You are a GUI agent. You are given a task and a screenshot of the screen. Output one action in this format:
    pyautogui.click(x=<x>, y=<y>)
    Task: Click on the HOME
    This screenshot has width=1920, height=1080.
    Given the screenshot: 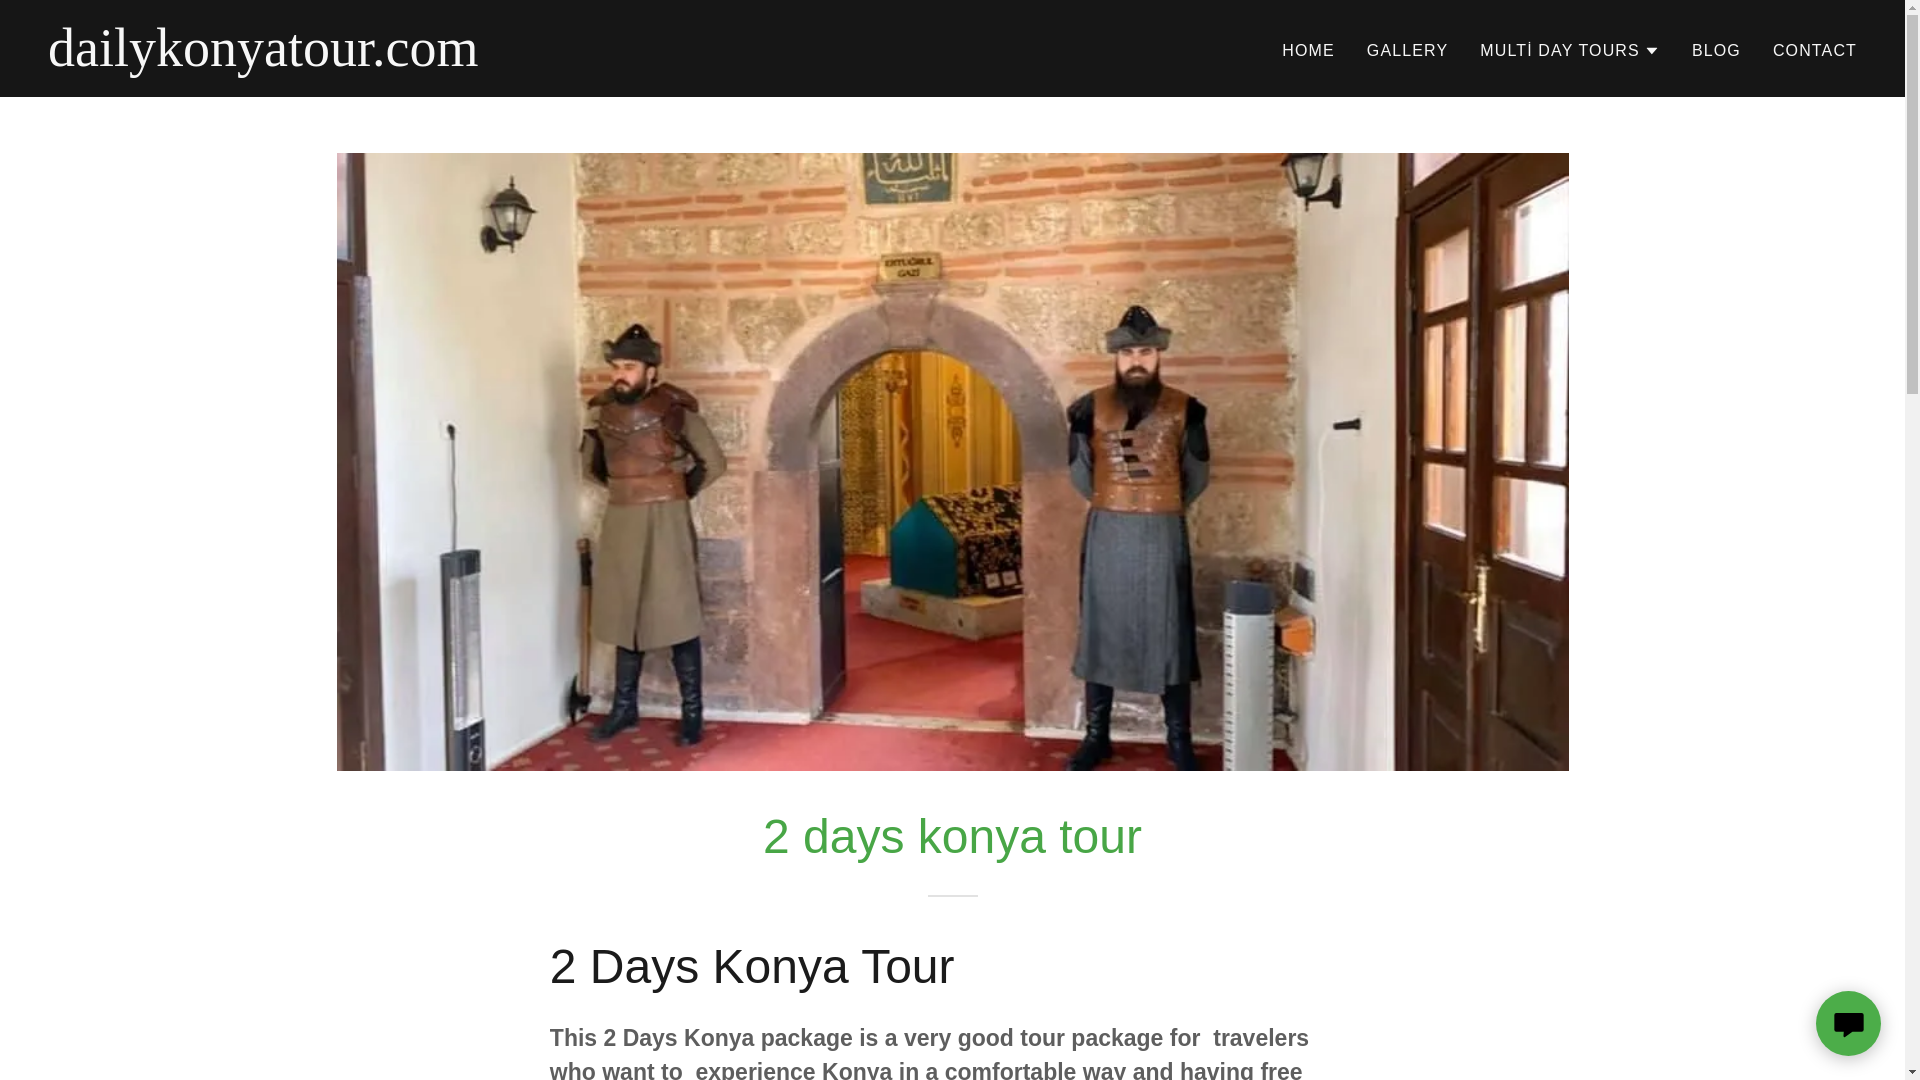 What is the action you would take?
    pyautogui.click(x=1308, y=51)
    